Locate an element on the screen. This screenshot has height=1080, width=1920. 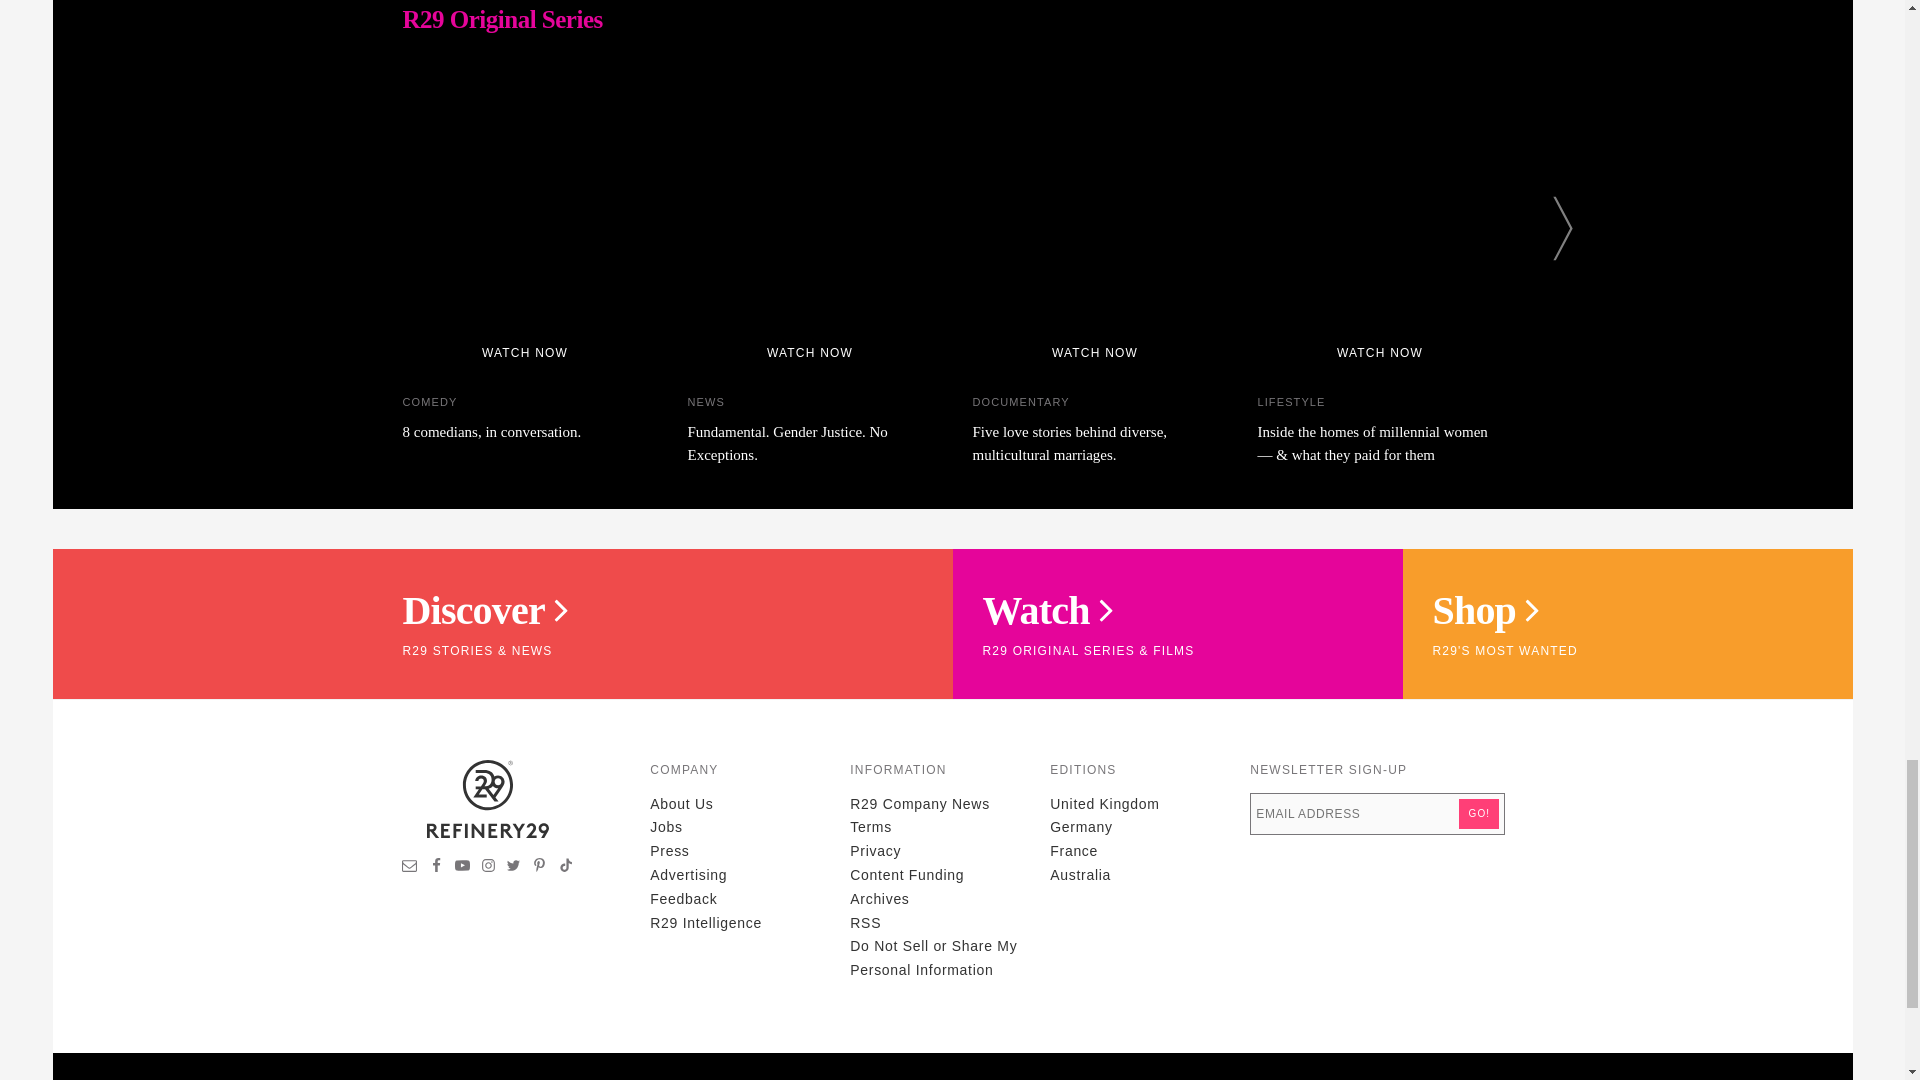
Visit Refinery29 on YouTube is located at coordinates (462, 867).